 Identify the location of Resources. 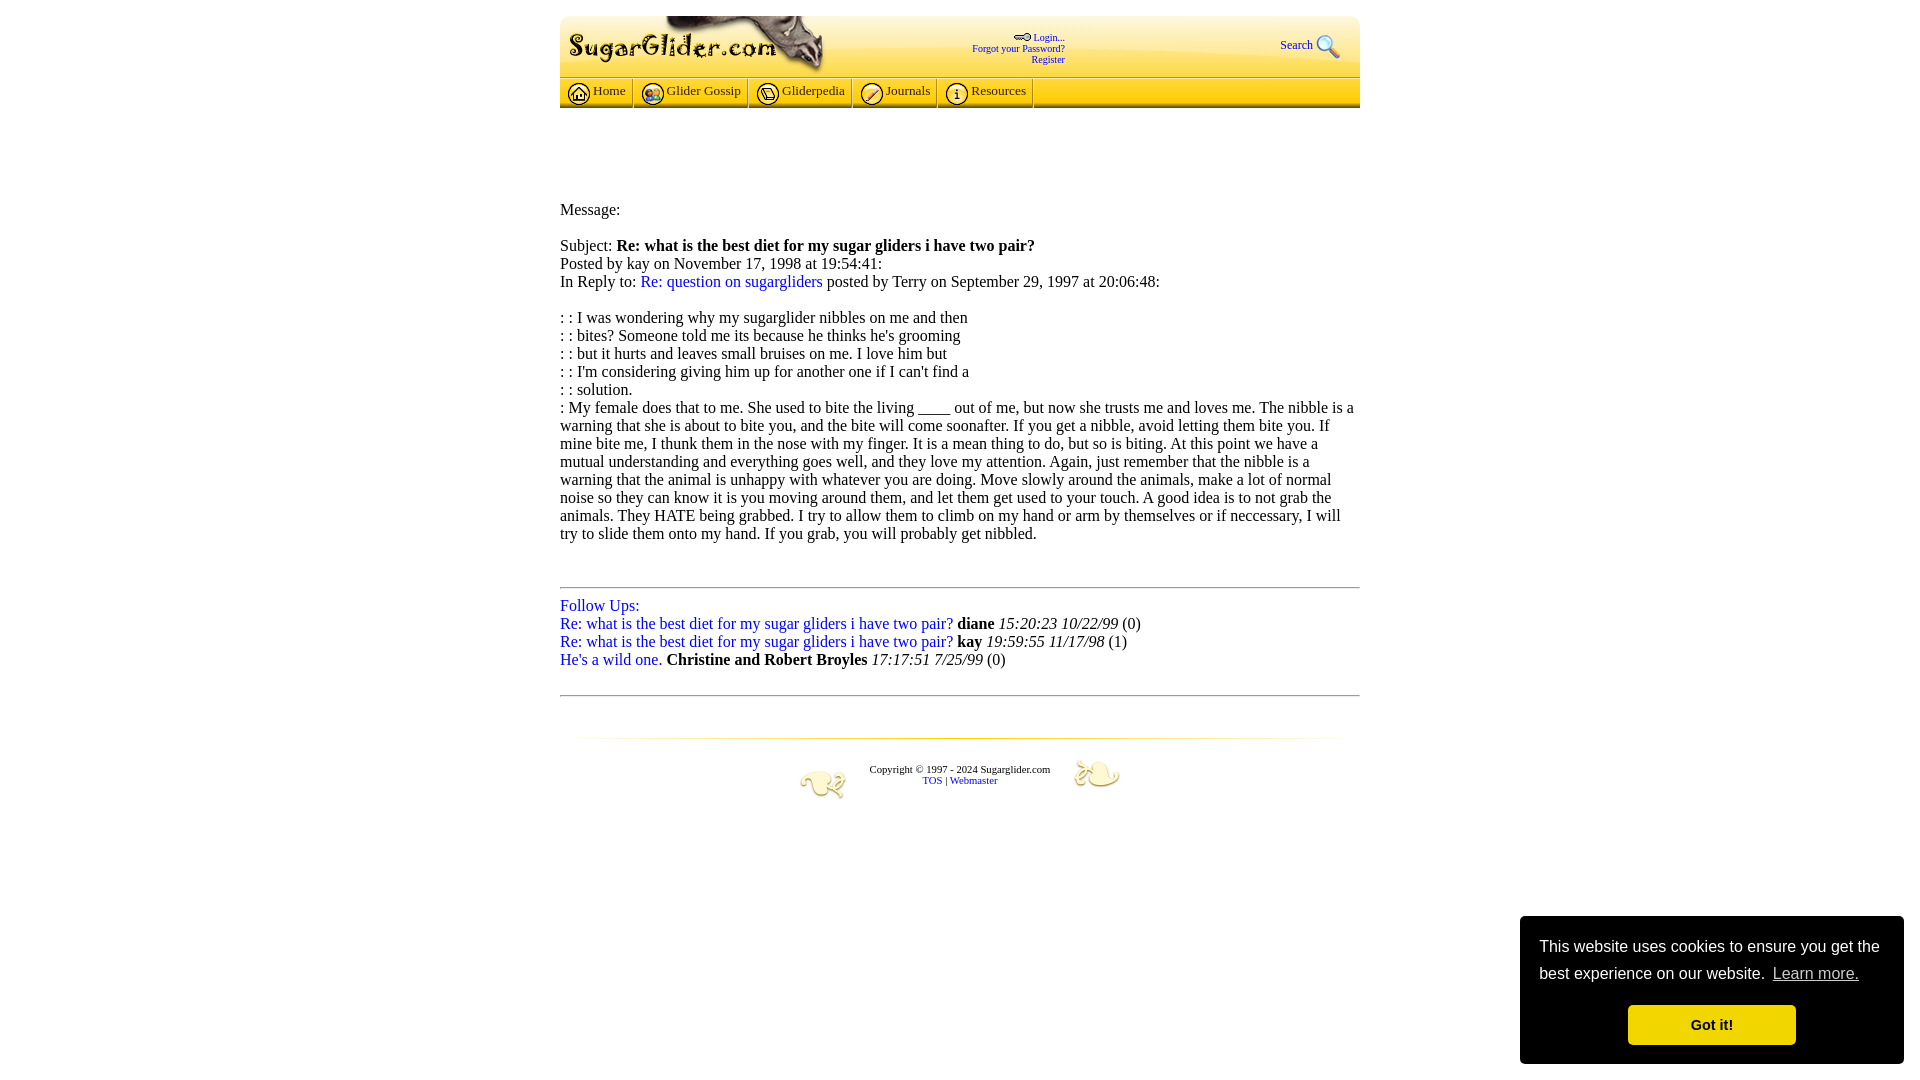
(986, 94).